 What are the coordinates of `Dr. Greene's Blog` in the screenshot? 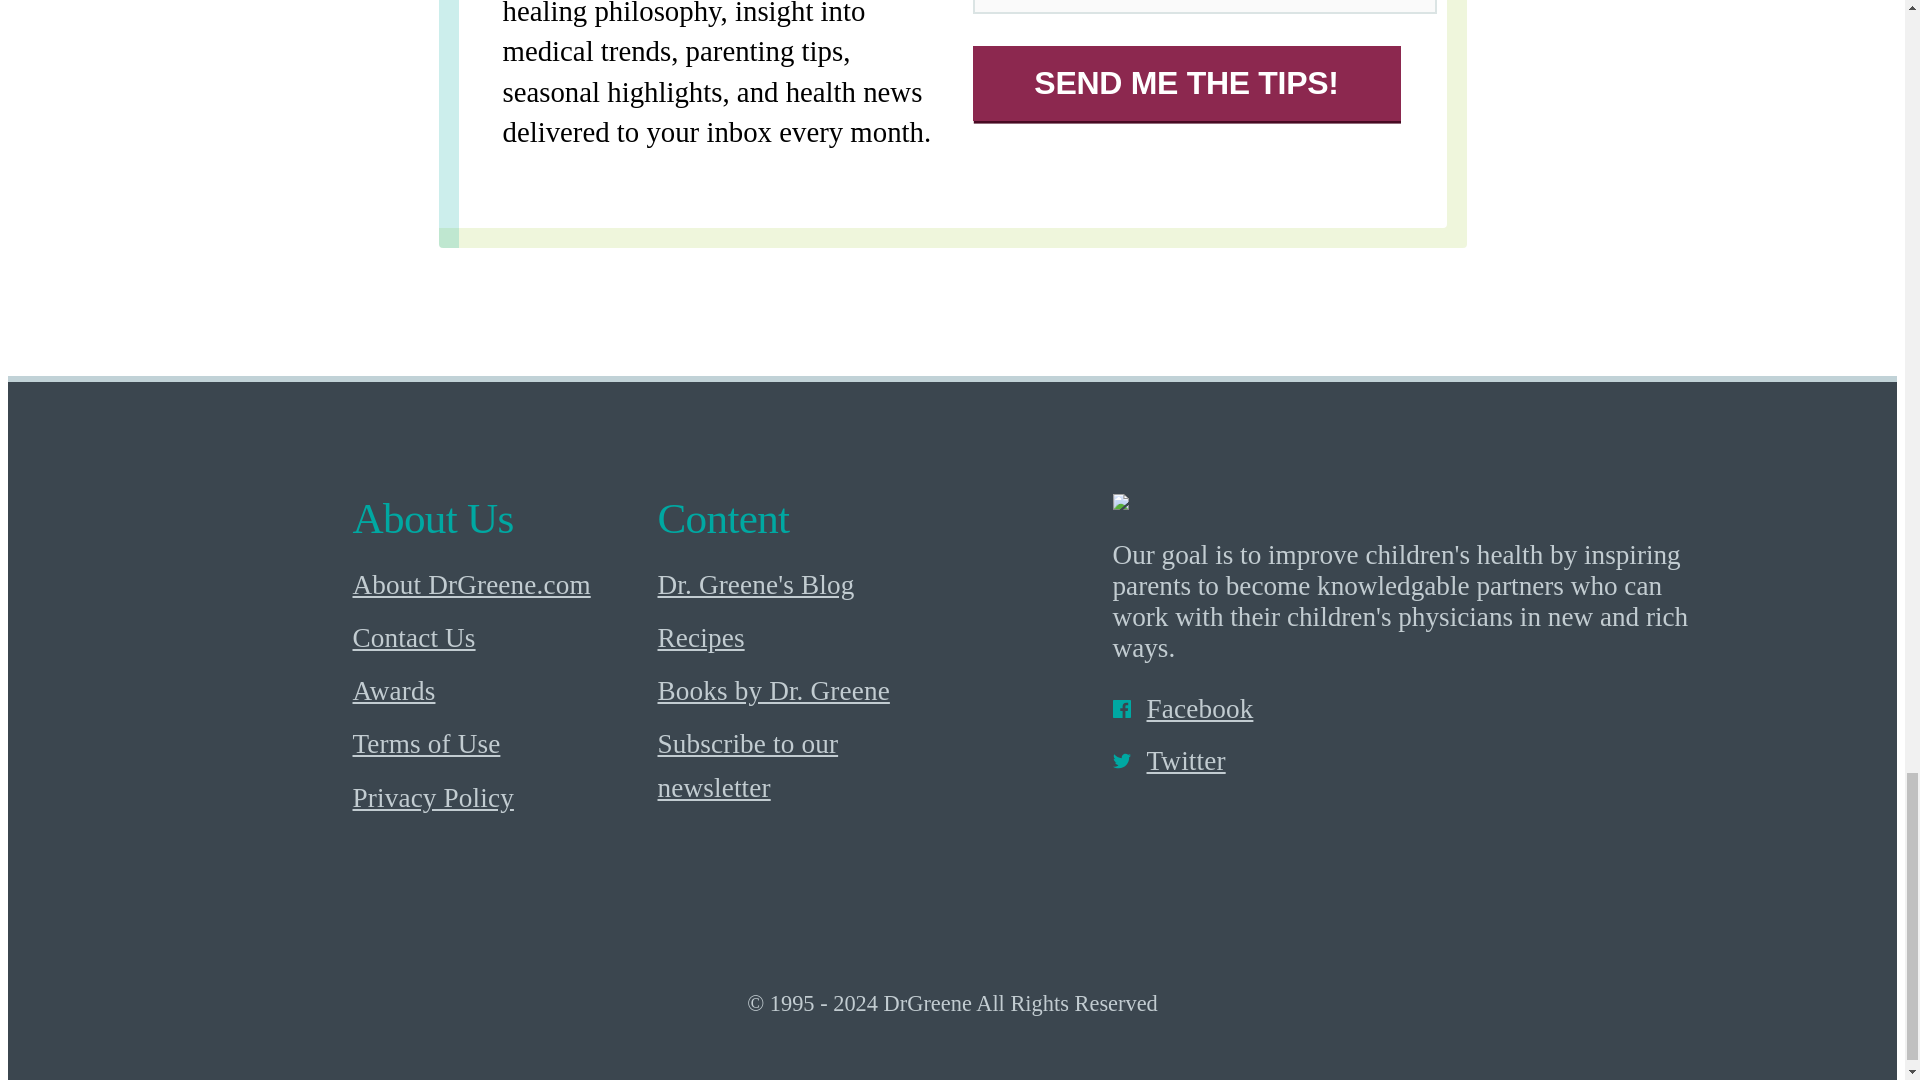 It's located at (805, 586).